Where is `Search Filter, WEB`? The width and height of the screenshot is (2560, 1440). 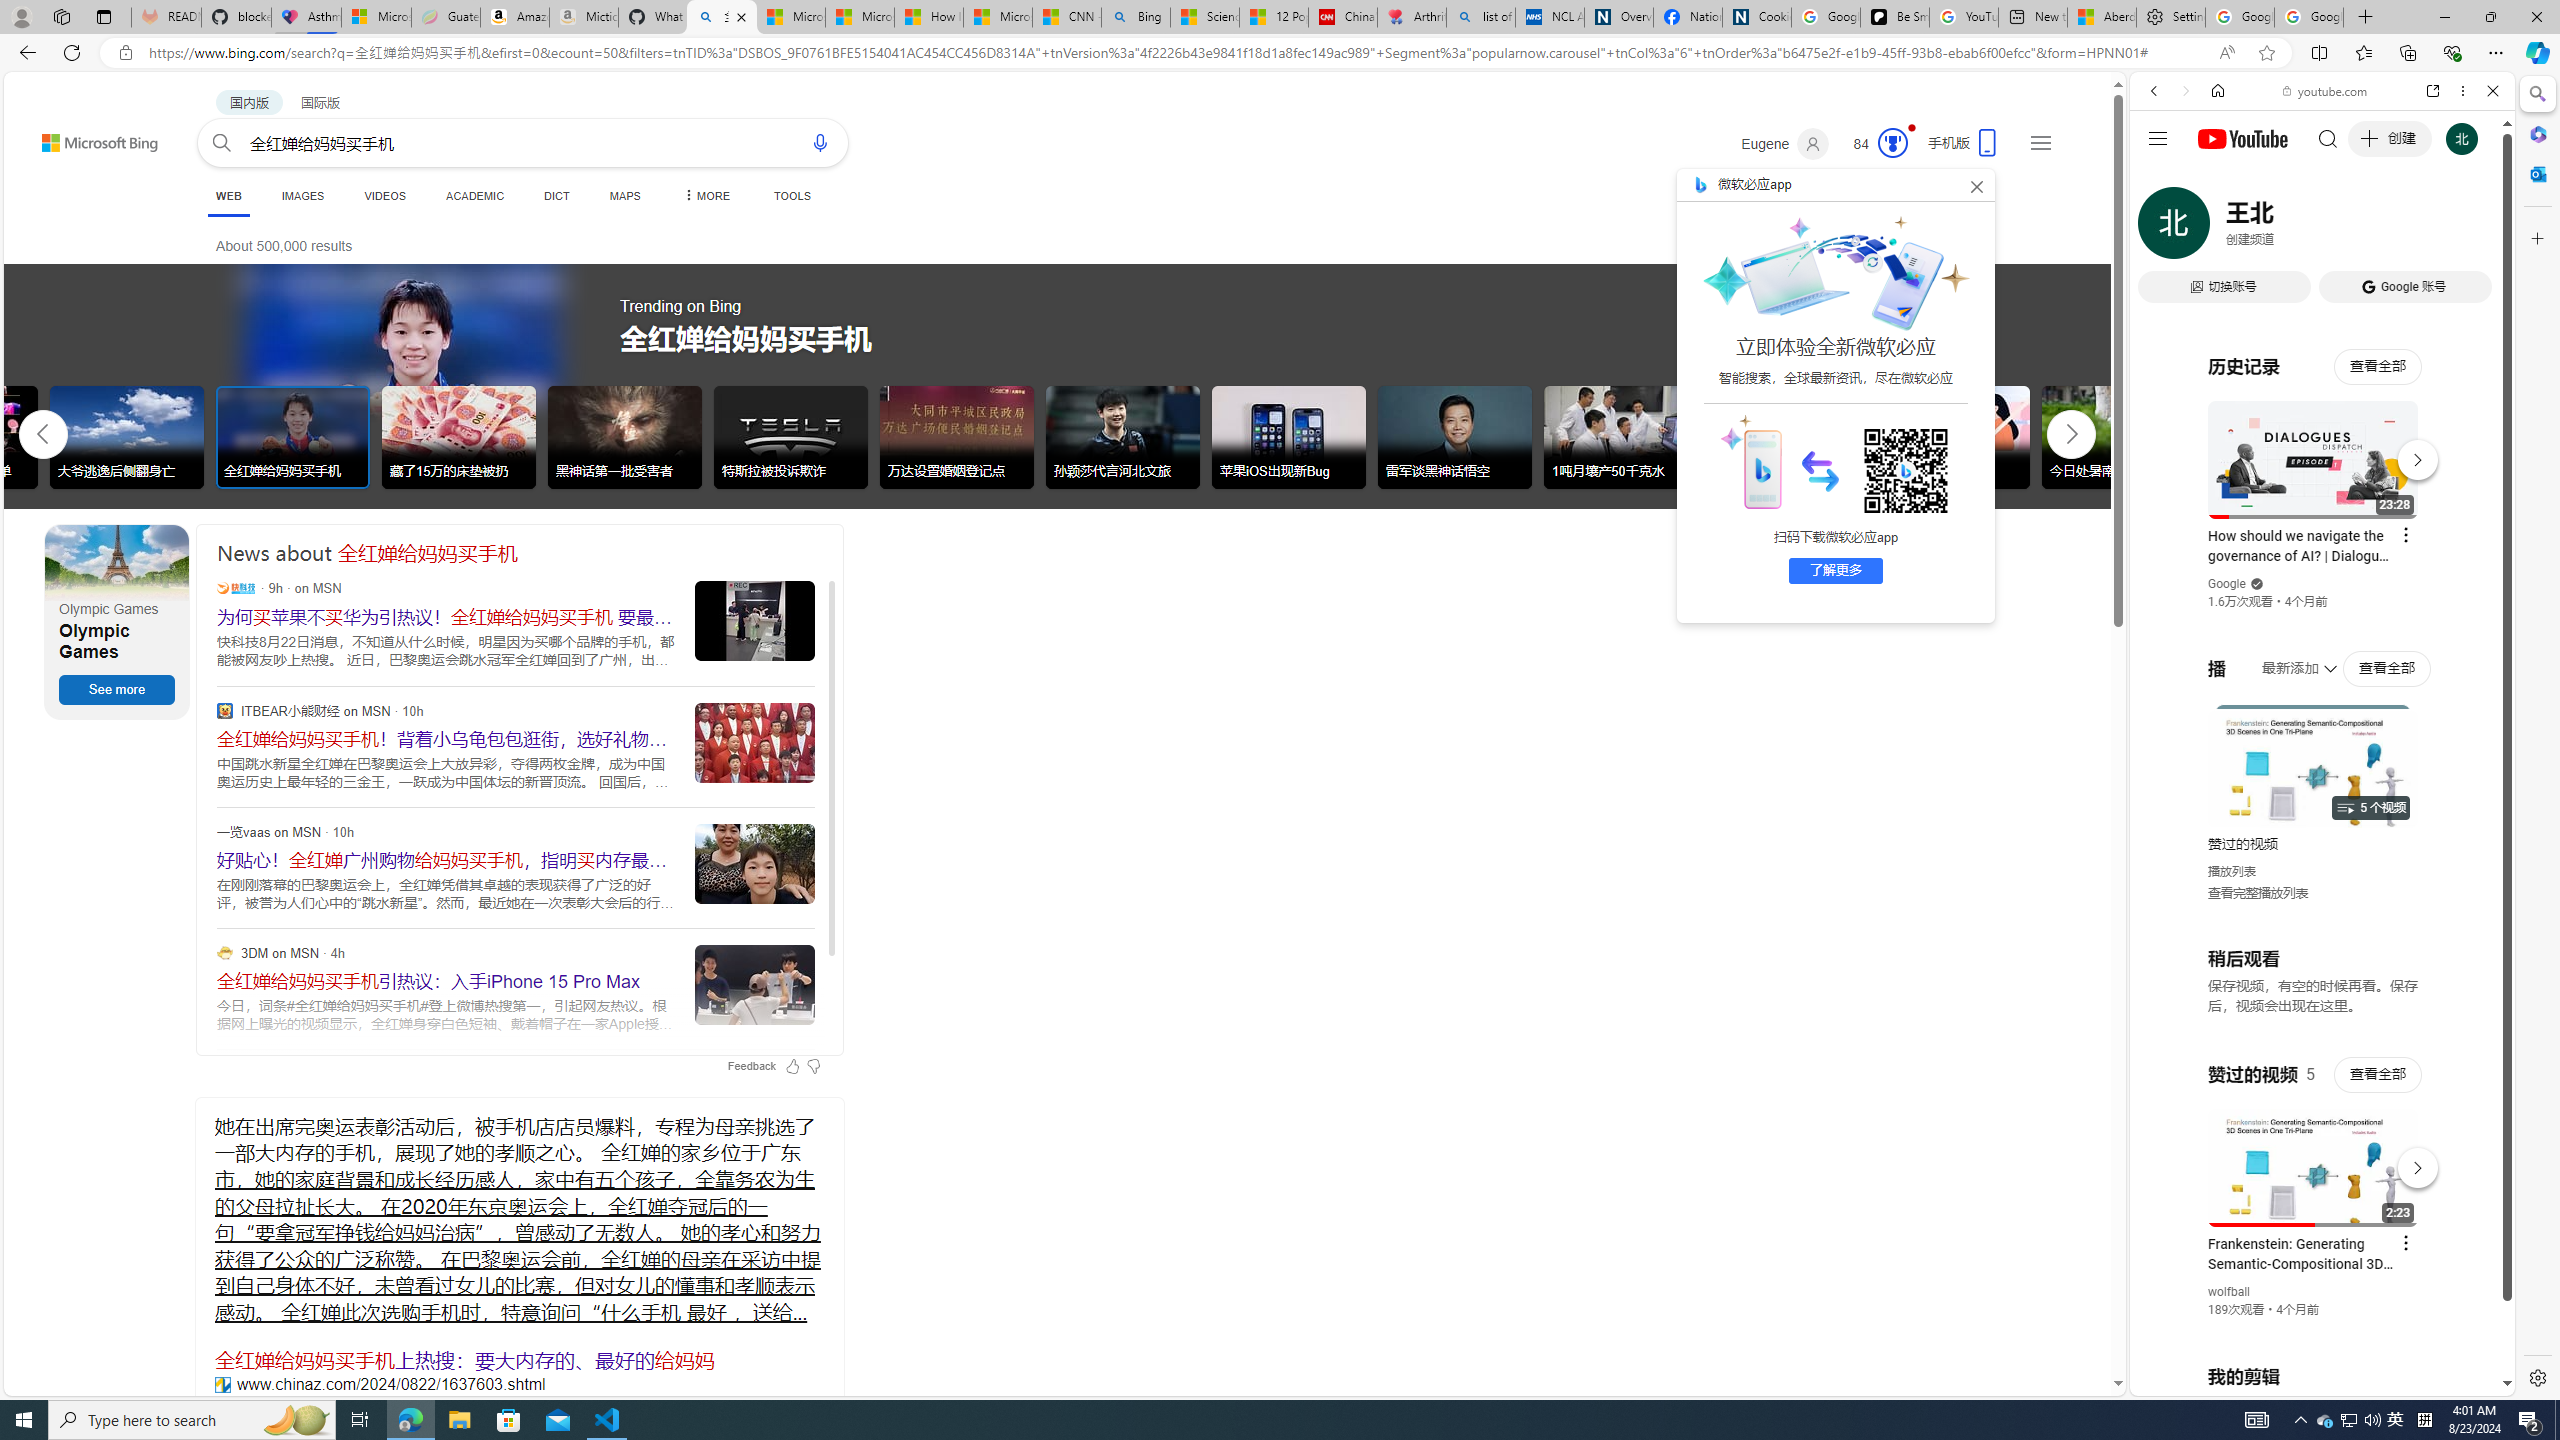 Search Filter, WEB is located at coordinates (2163, 228).